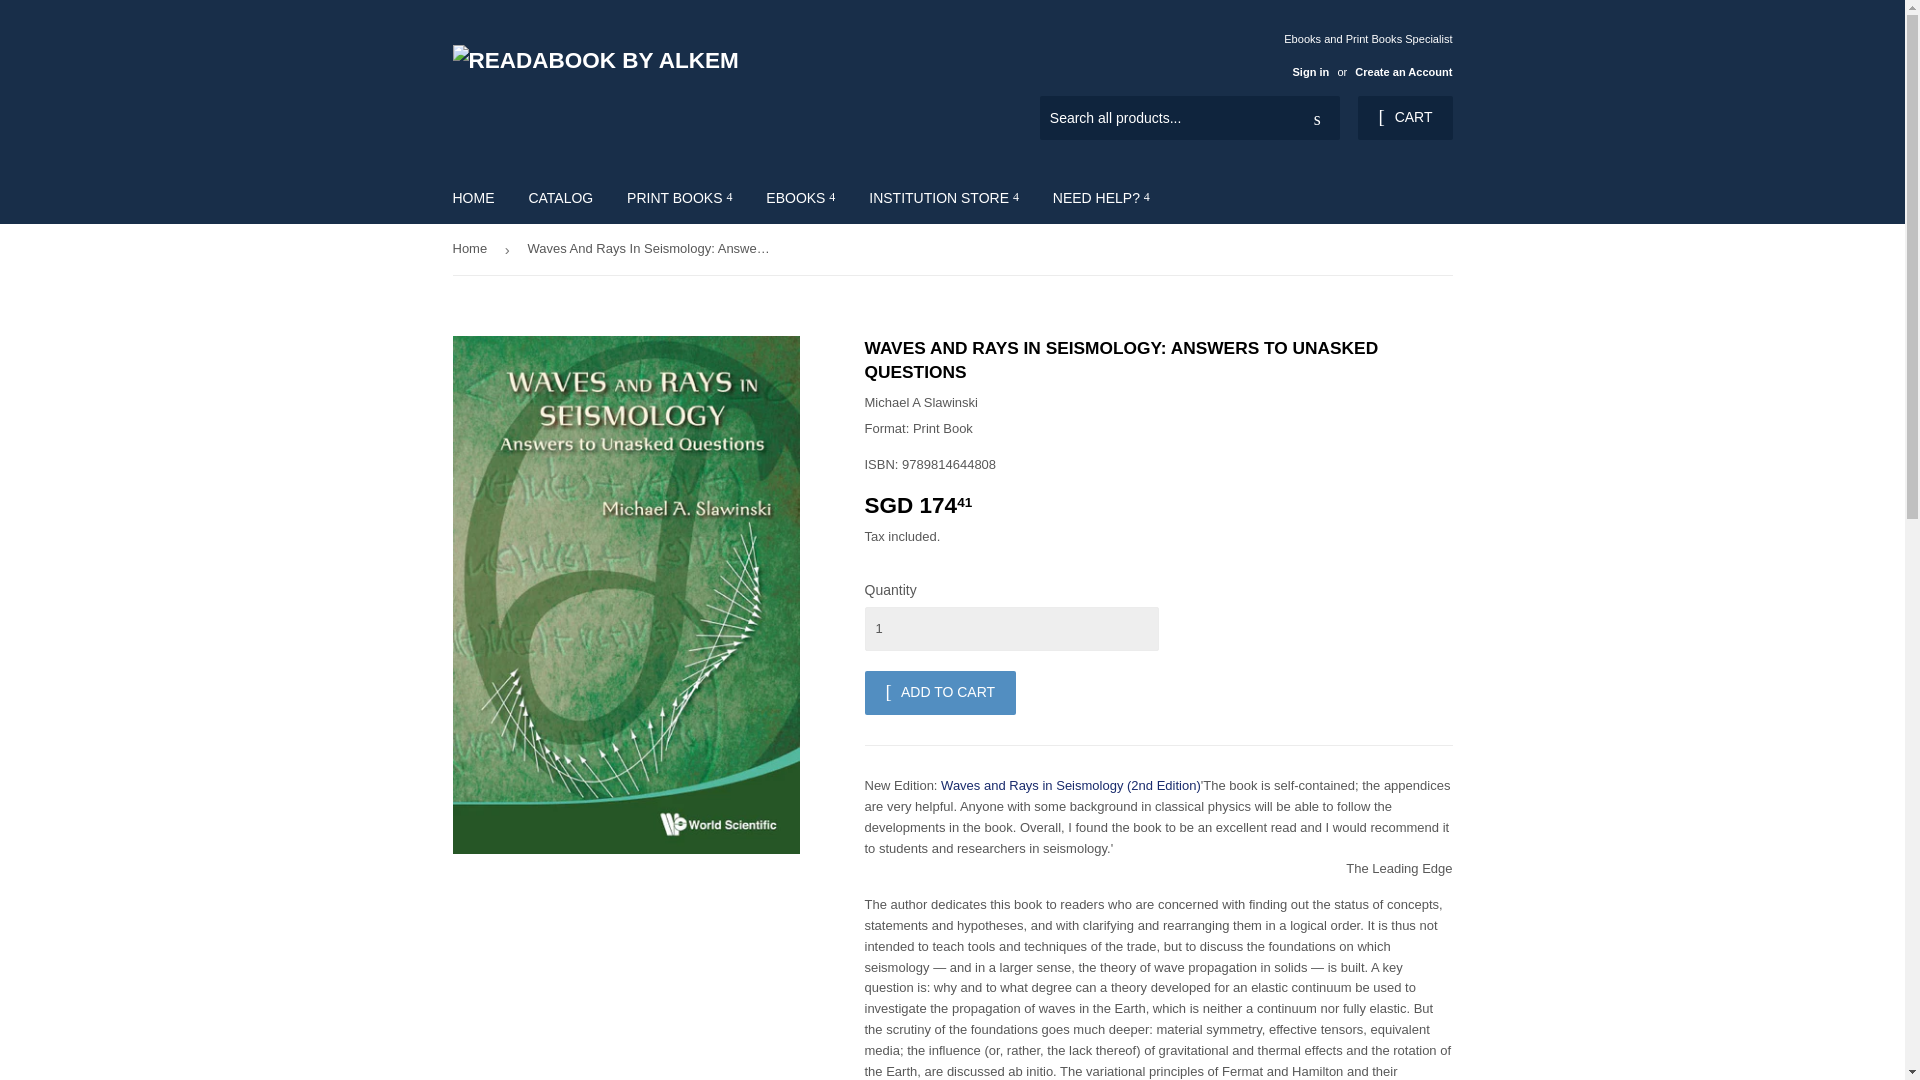 This screenshot has width=1920, height=1080. What do you see at coordinates (1317, 119) in the screenshot?
I see `Search` at bounding box center [1317, 119].